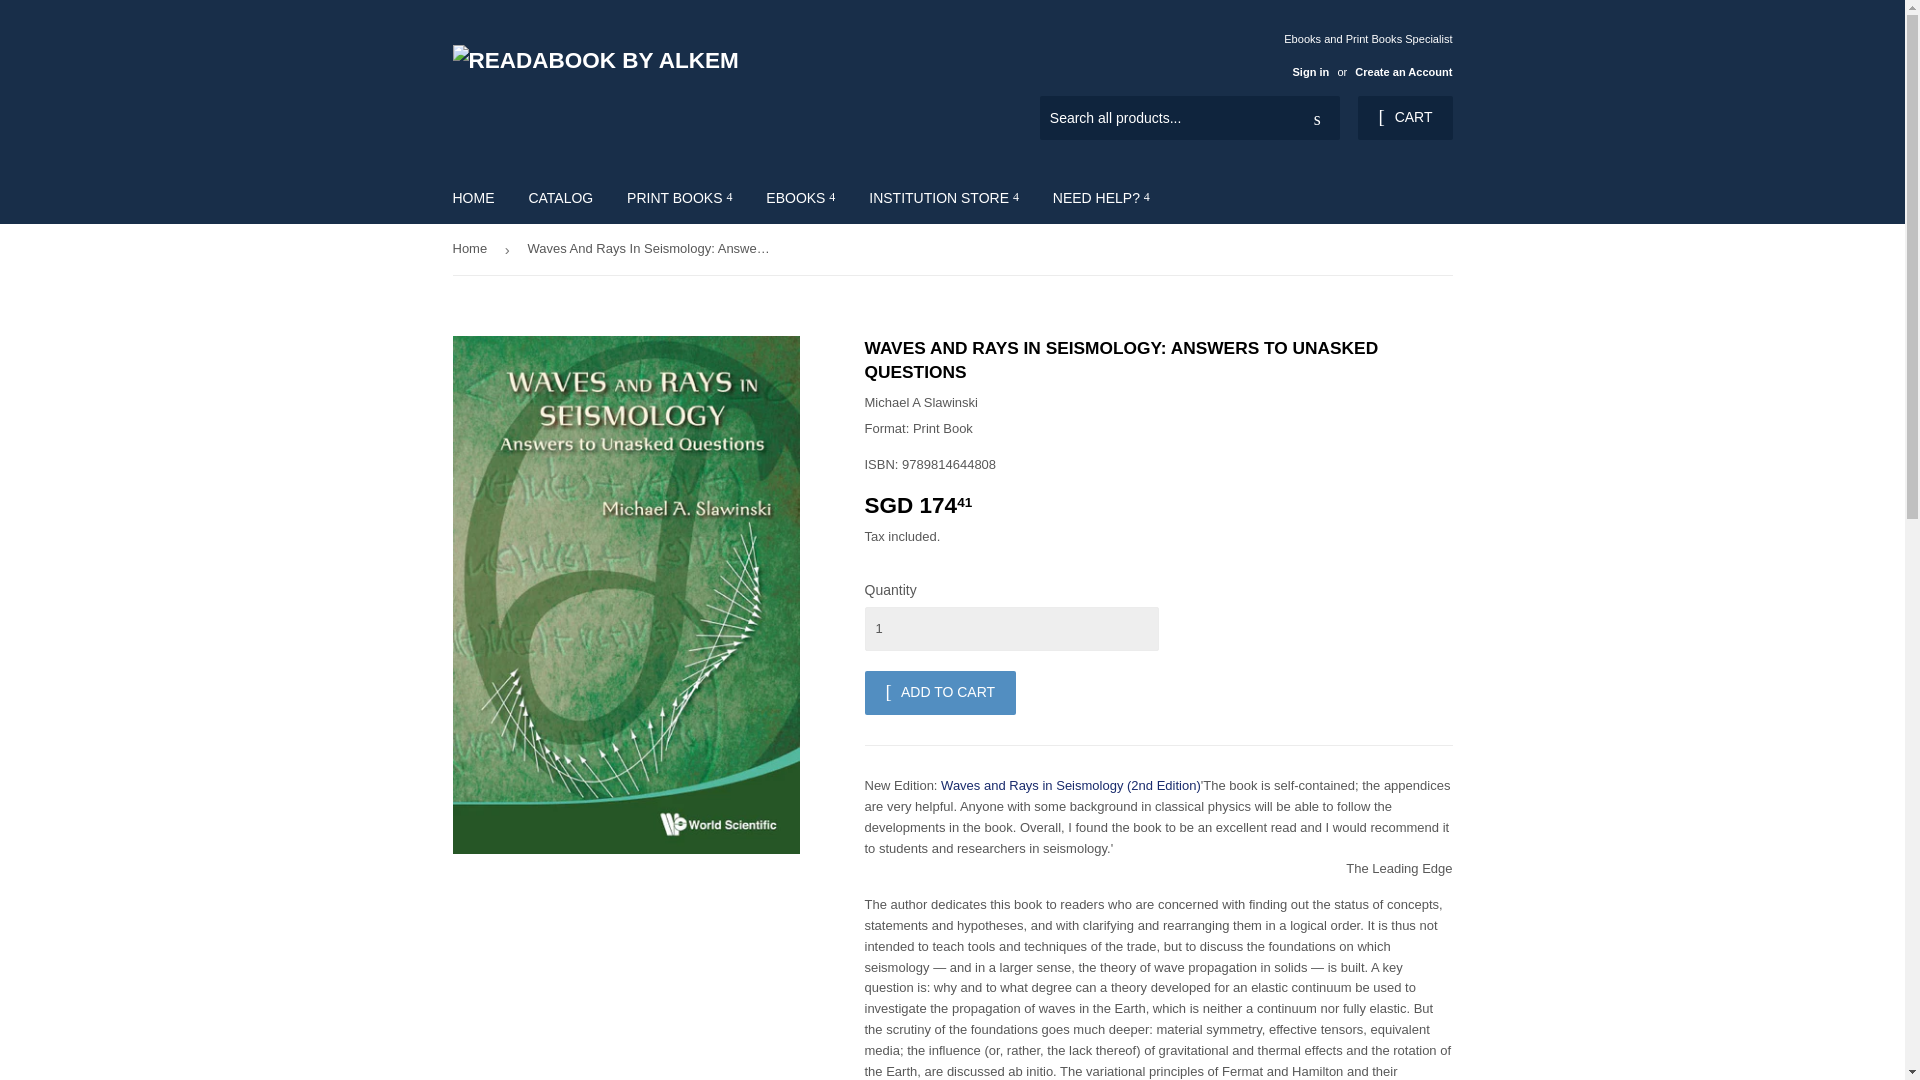 This screenshot has width=1920, height=1080. What do you see at coordinates (1317, 119) in the screenshot?
I see `Search` at bounding box center [1317, 119].